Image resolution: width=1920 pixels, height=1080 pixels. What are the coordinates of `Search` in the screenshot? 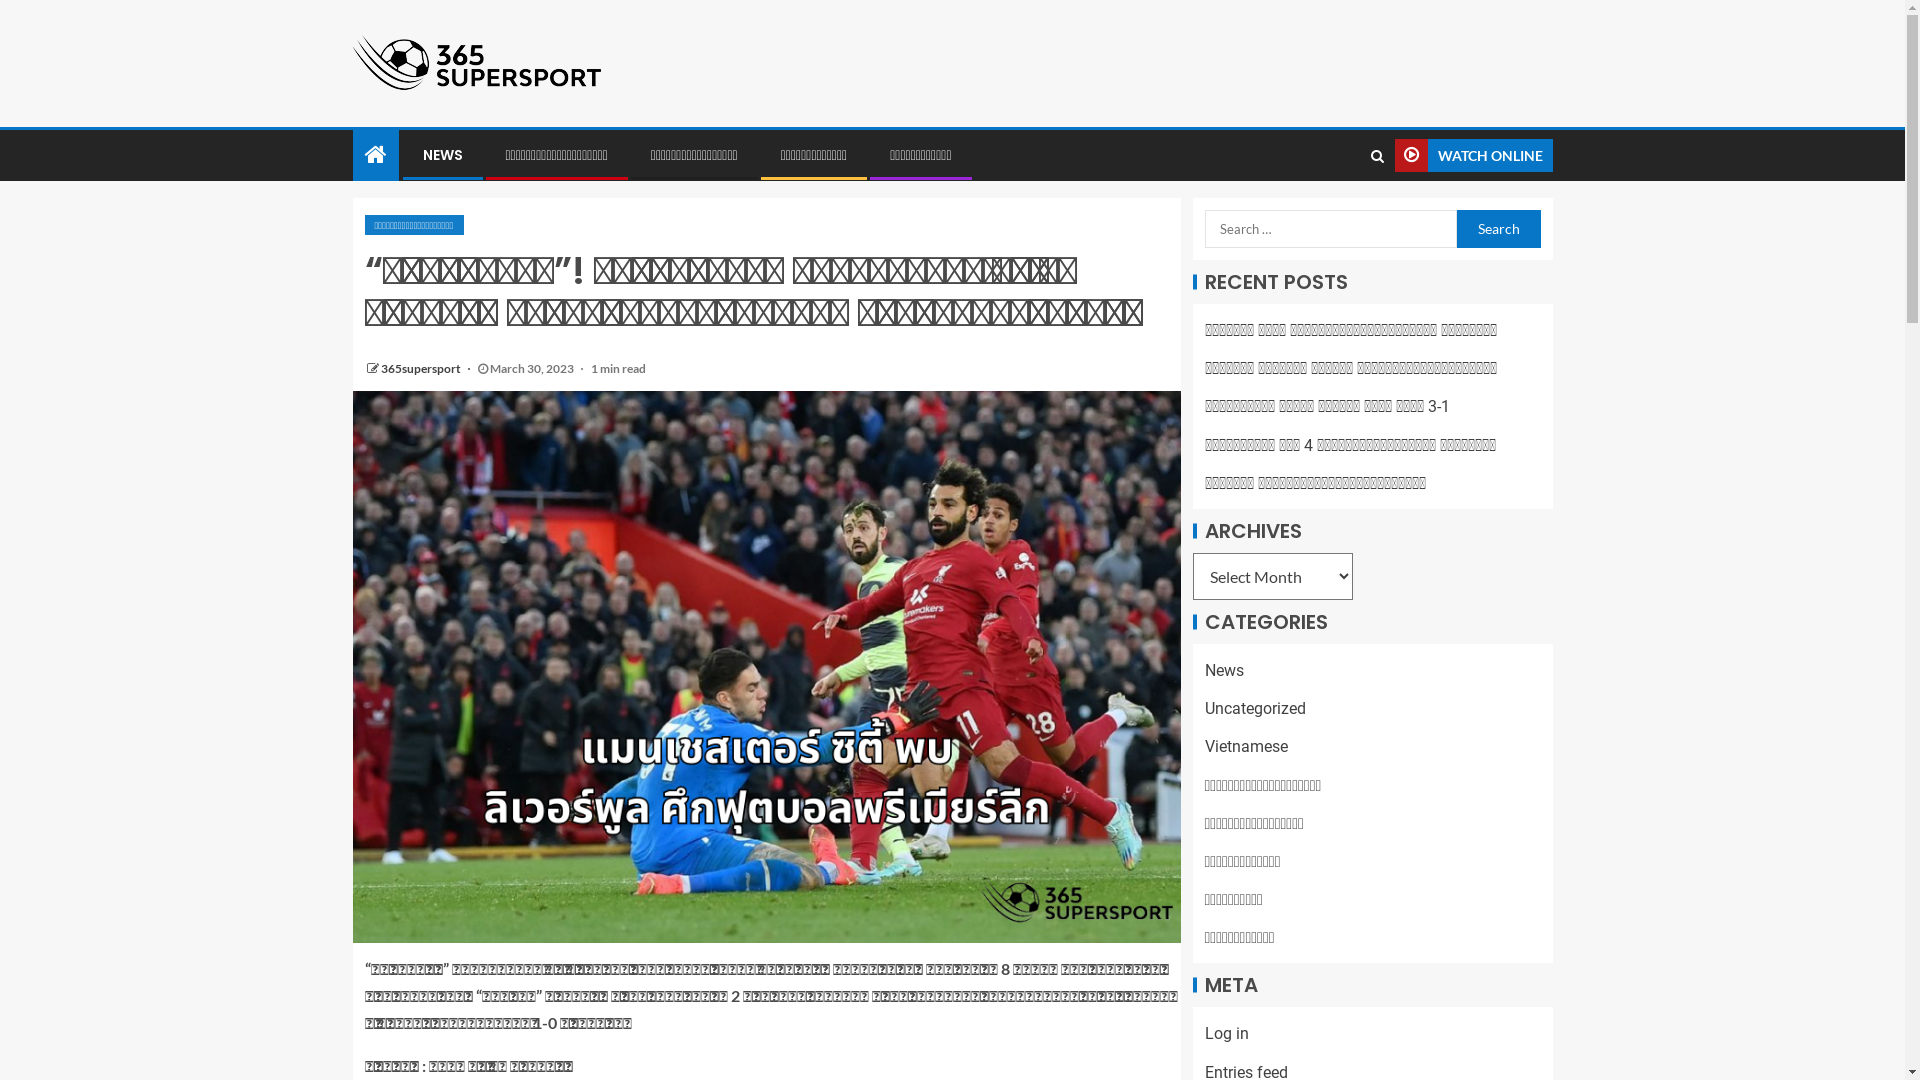 It's located at (1376, 155).